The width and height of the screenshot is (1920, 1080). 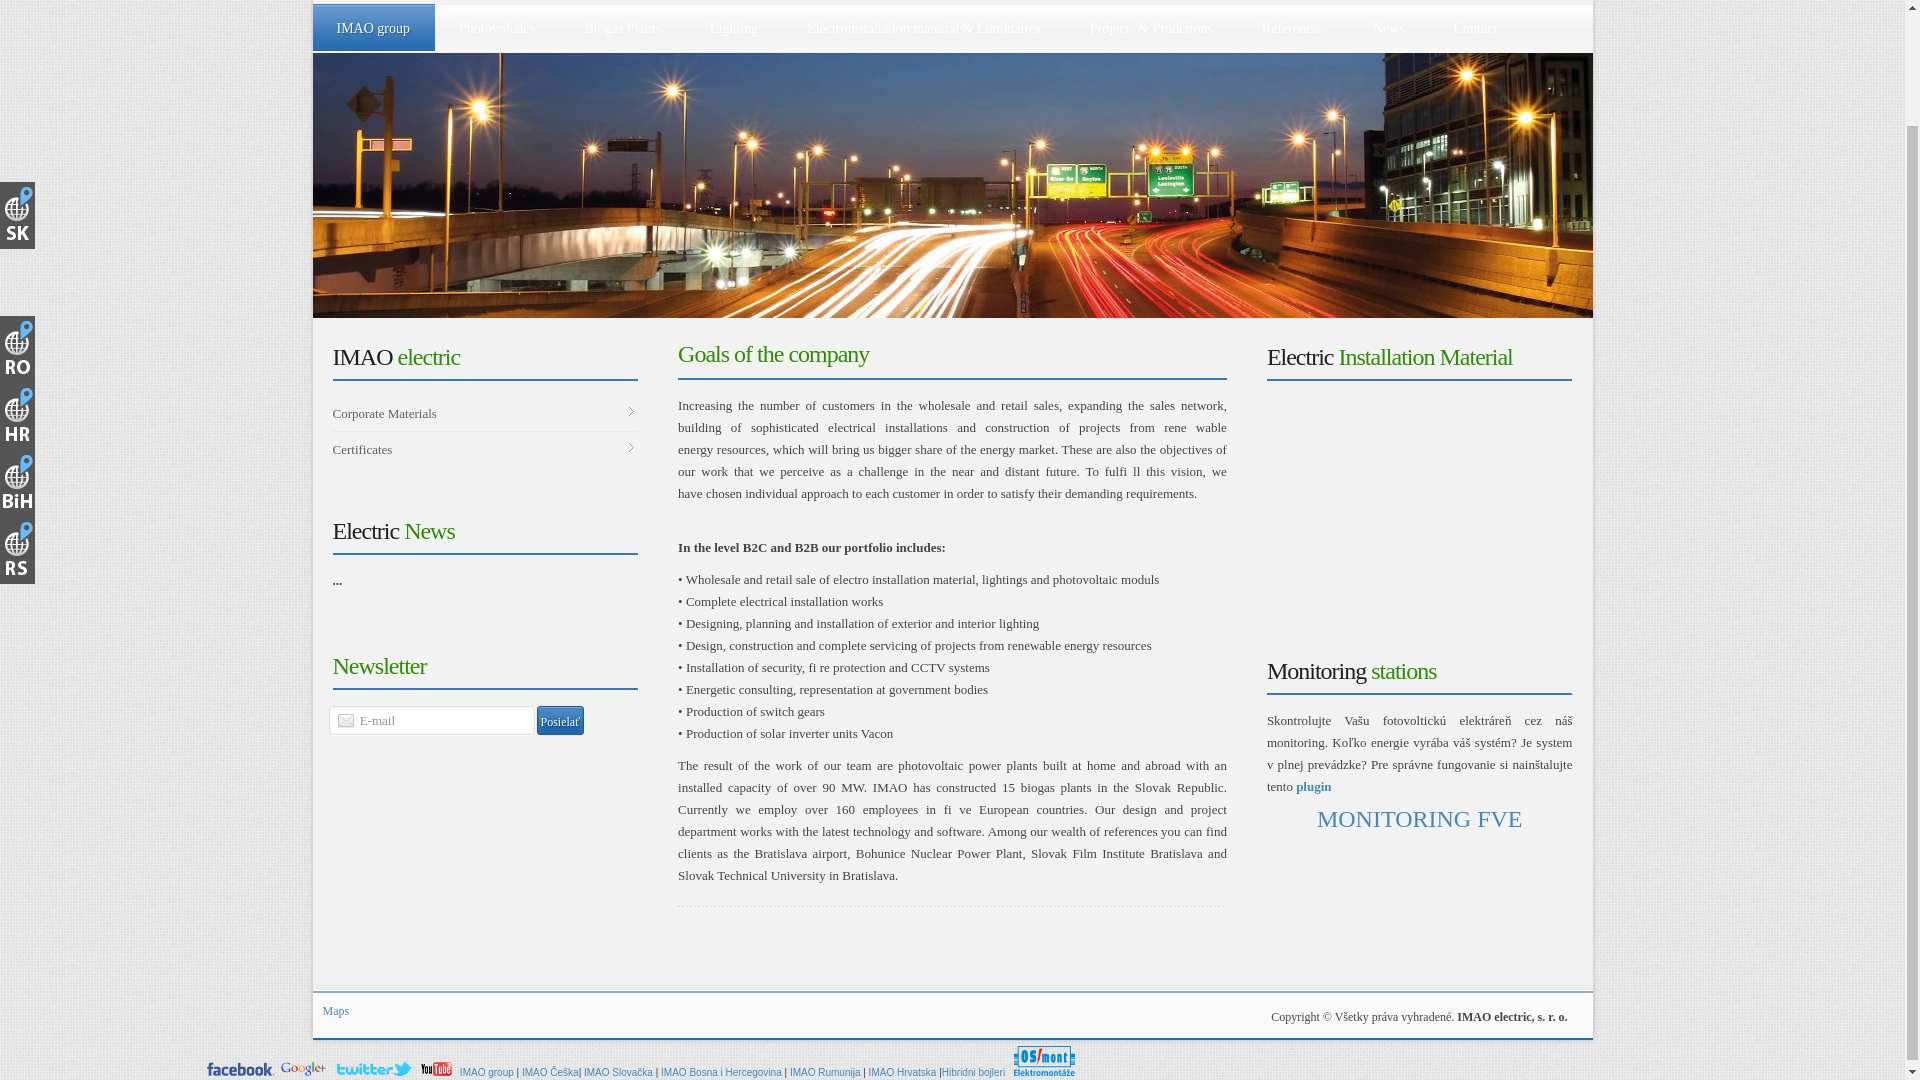 What do you see at coordinates (240, 1068) in the screenshot?
I see `IMAO group` at bounding box center [240, 1068].